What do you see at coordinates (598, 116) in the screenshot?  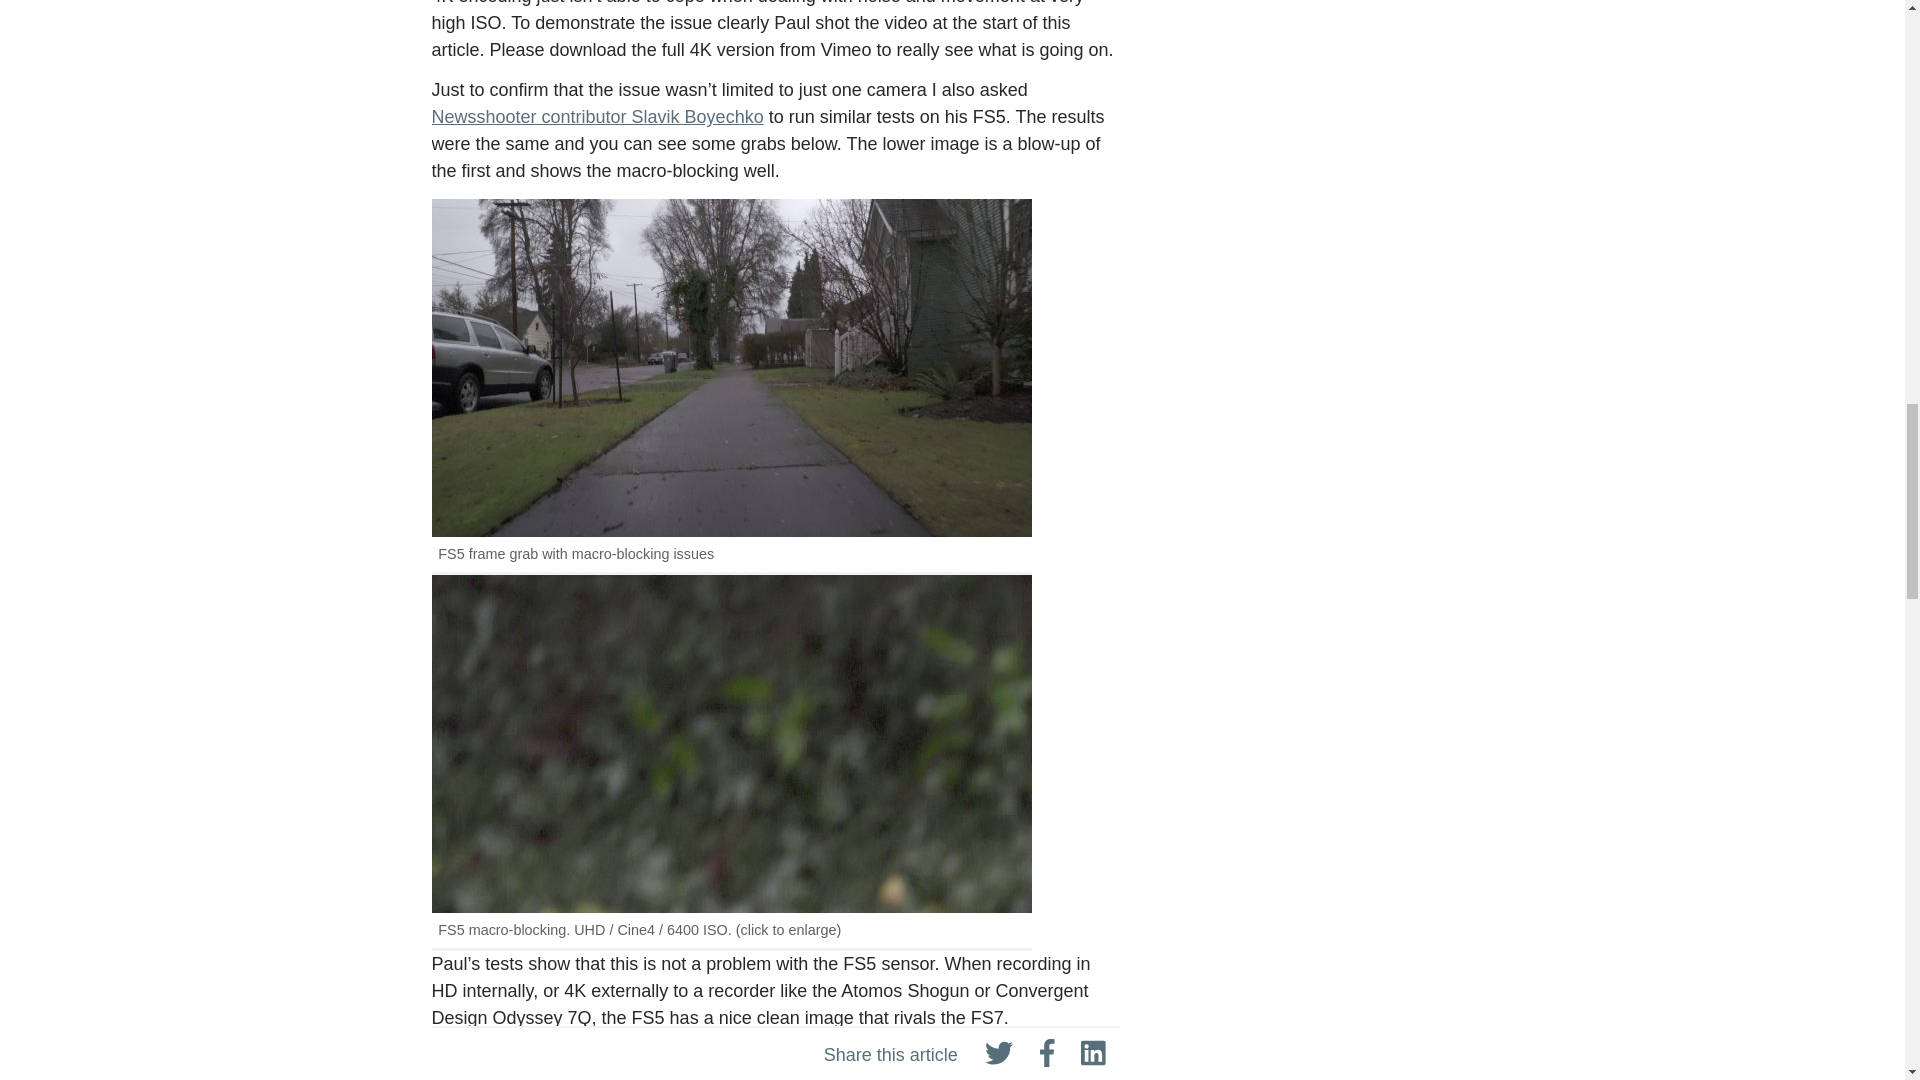 I see `Newsshooter contributor Slavik Boyechko` at bounding box center [598, 116].